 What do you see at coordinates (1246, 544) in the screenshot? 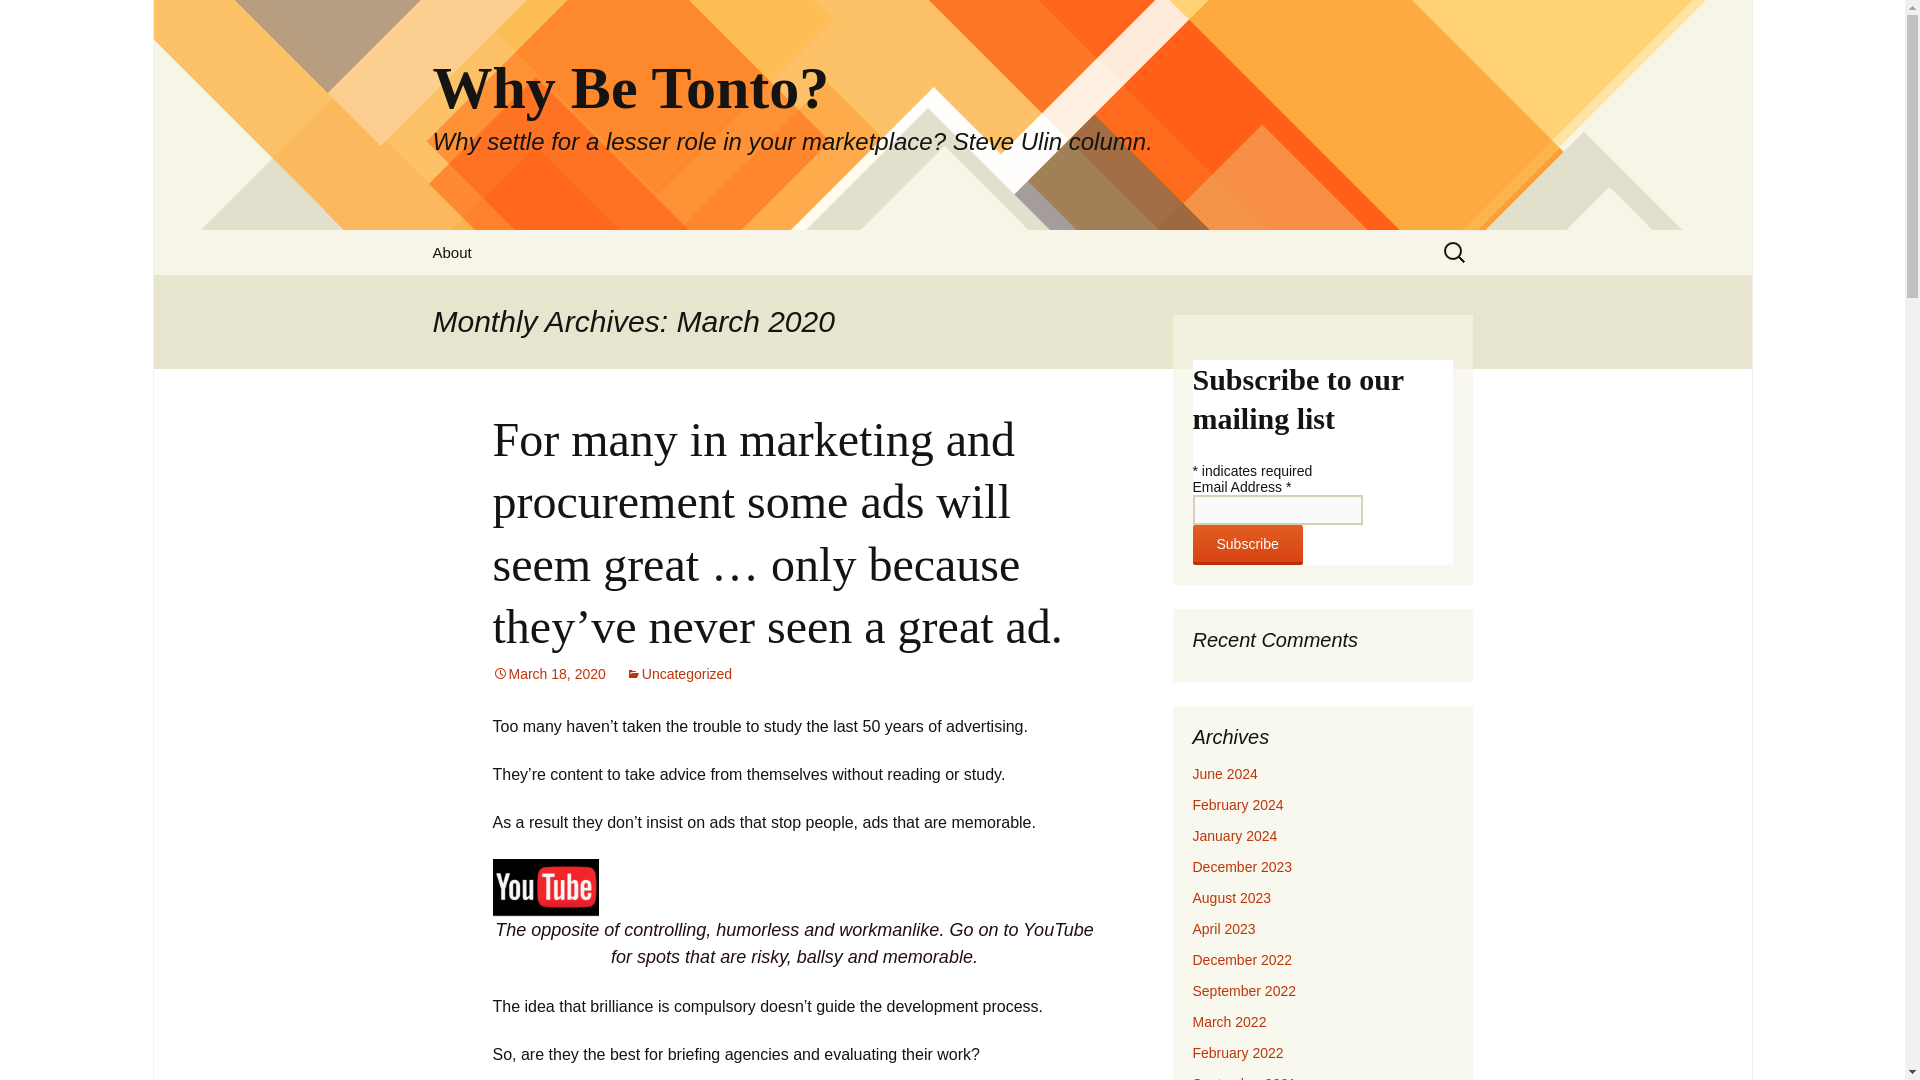
I see `Subscribe` at bounding box center [1246, 544].